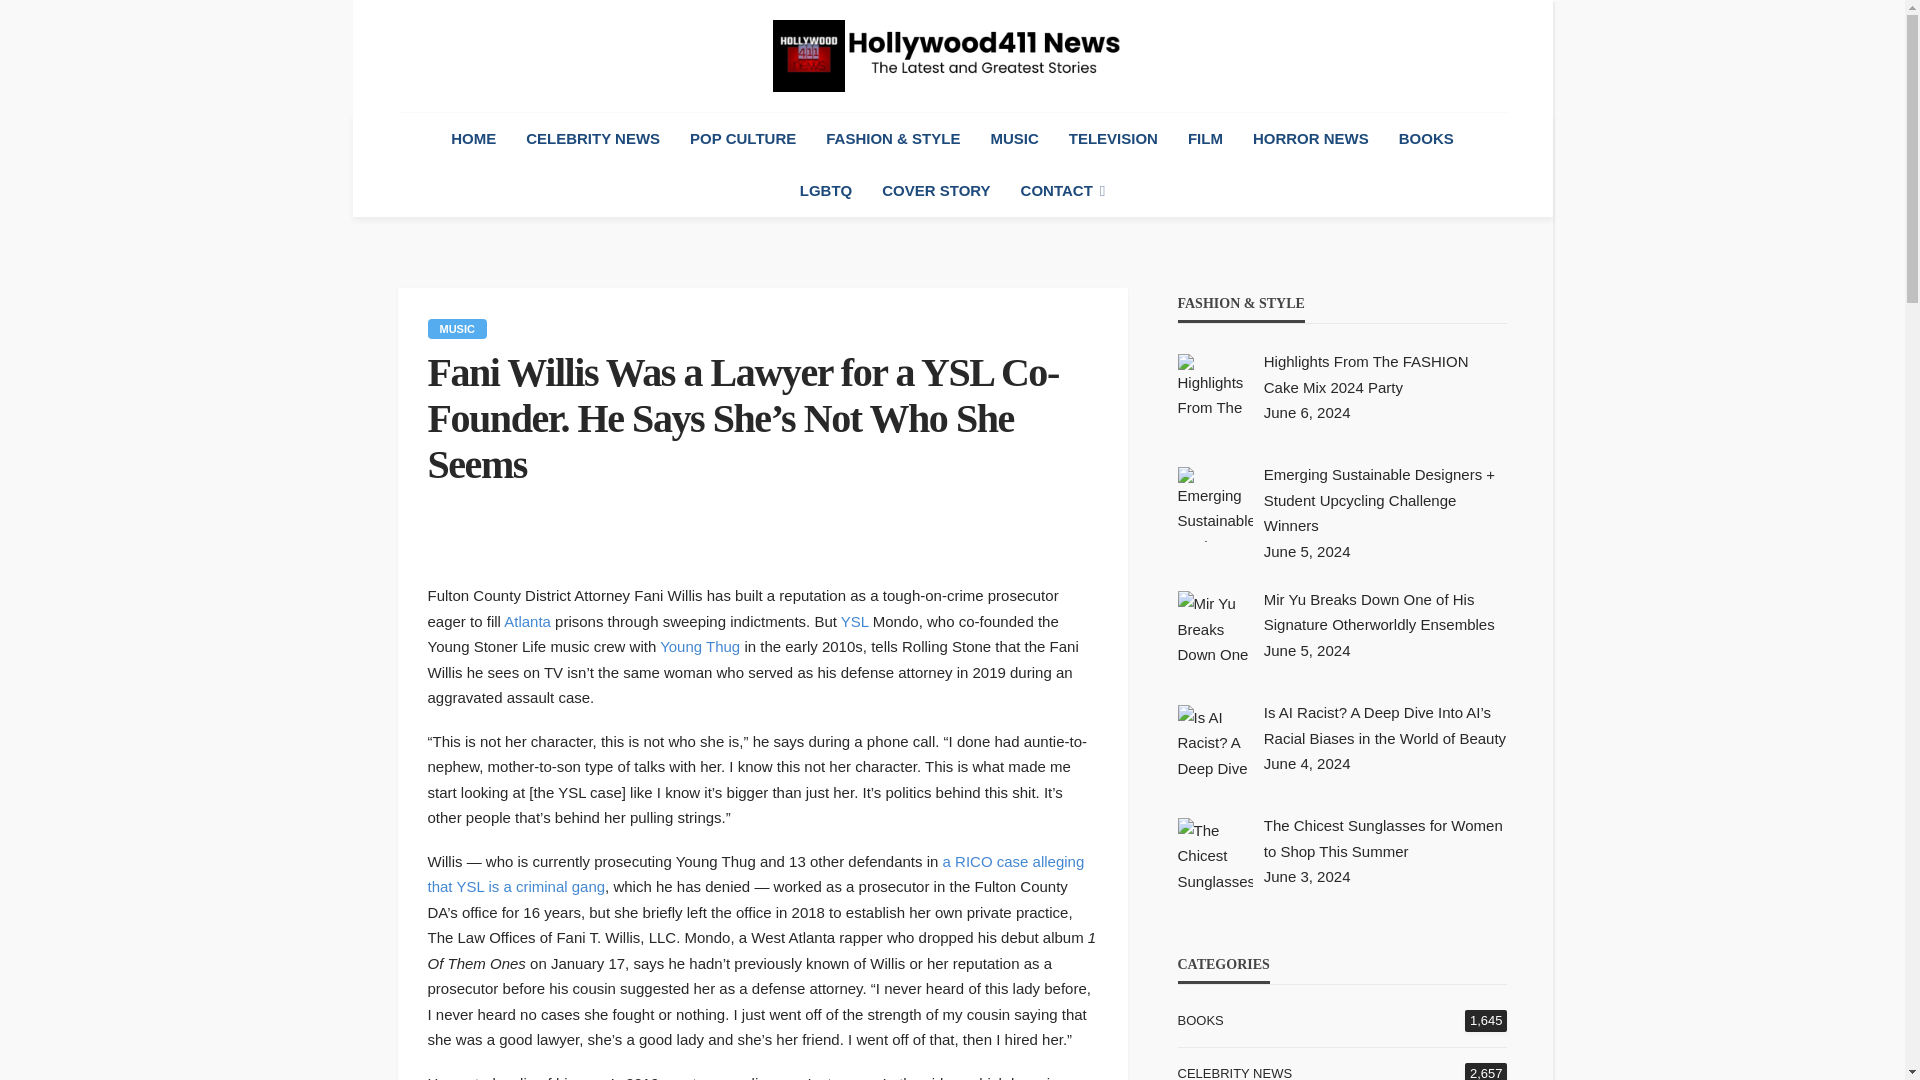 Image resolution: width=1920 pixels, height=1080 pixels. Describe the element at coordinates (592, 139) in the screenshot. I see `CELEBRITY NEWS` at that location.